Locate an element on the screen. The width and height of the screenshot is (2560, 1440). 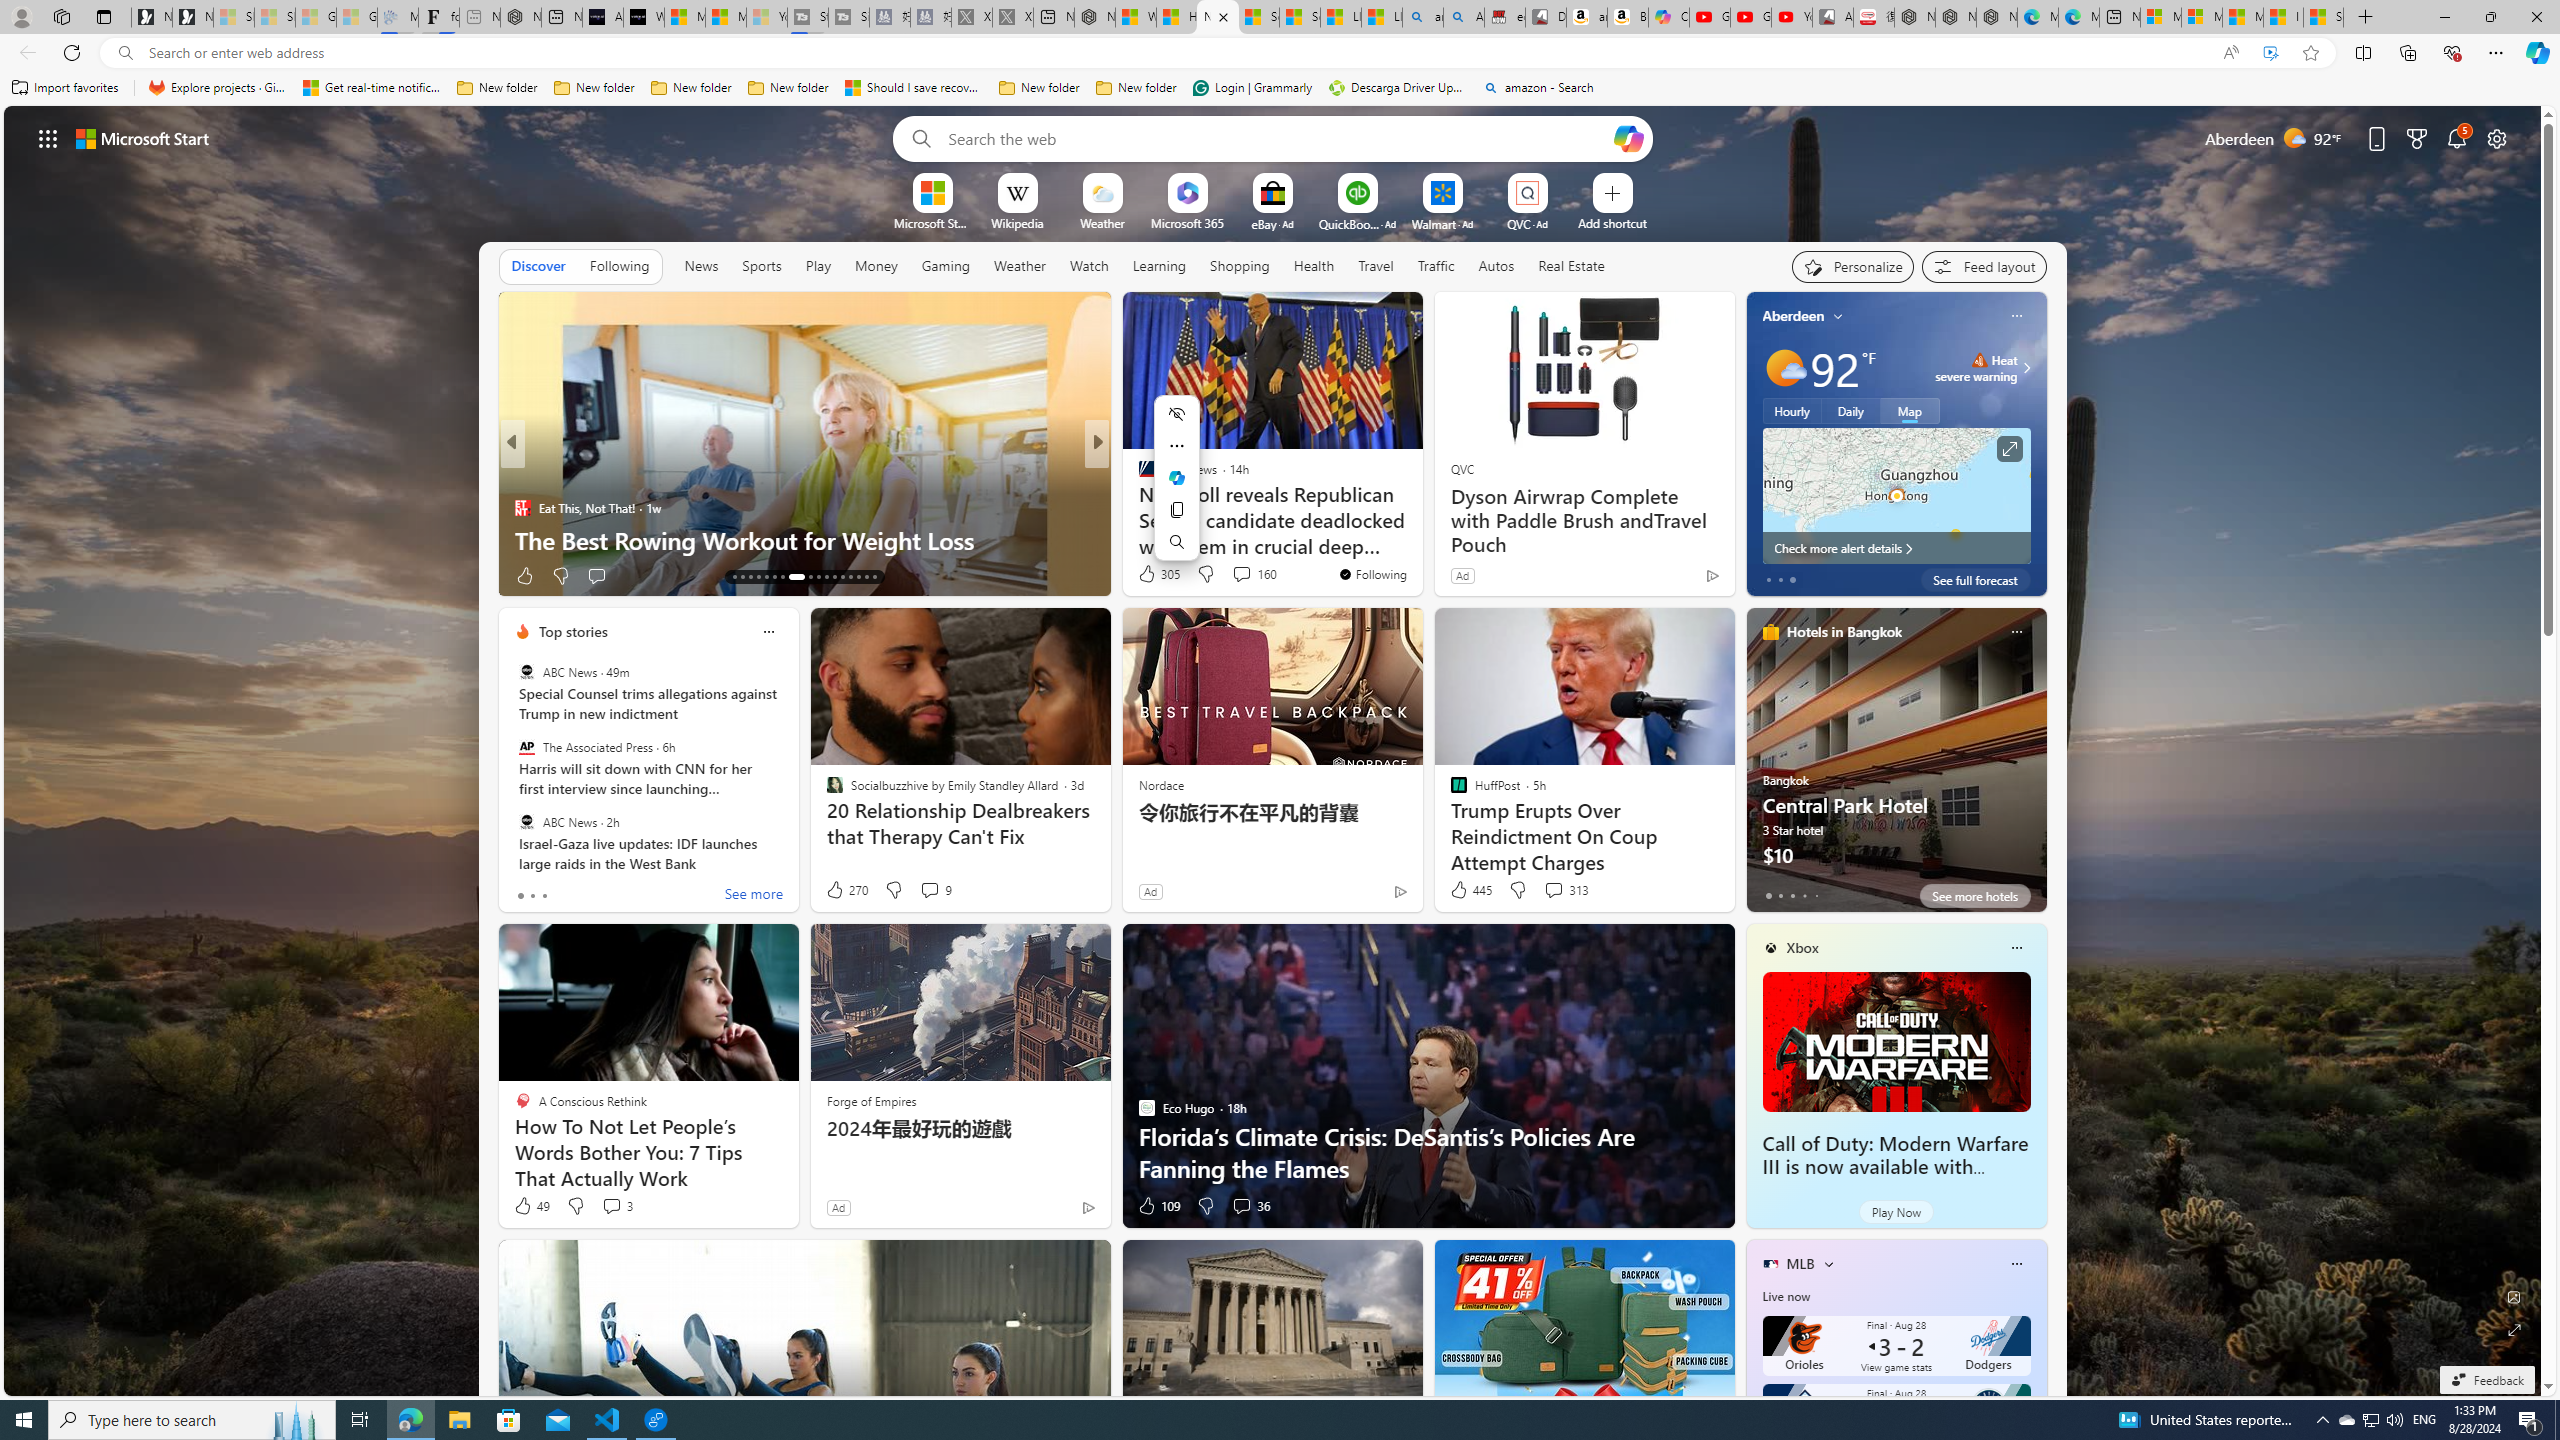
What's the best AI voice generator? - voice.ai is located at coordinates (644, 17).